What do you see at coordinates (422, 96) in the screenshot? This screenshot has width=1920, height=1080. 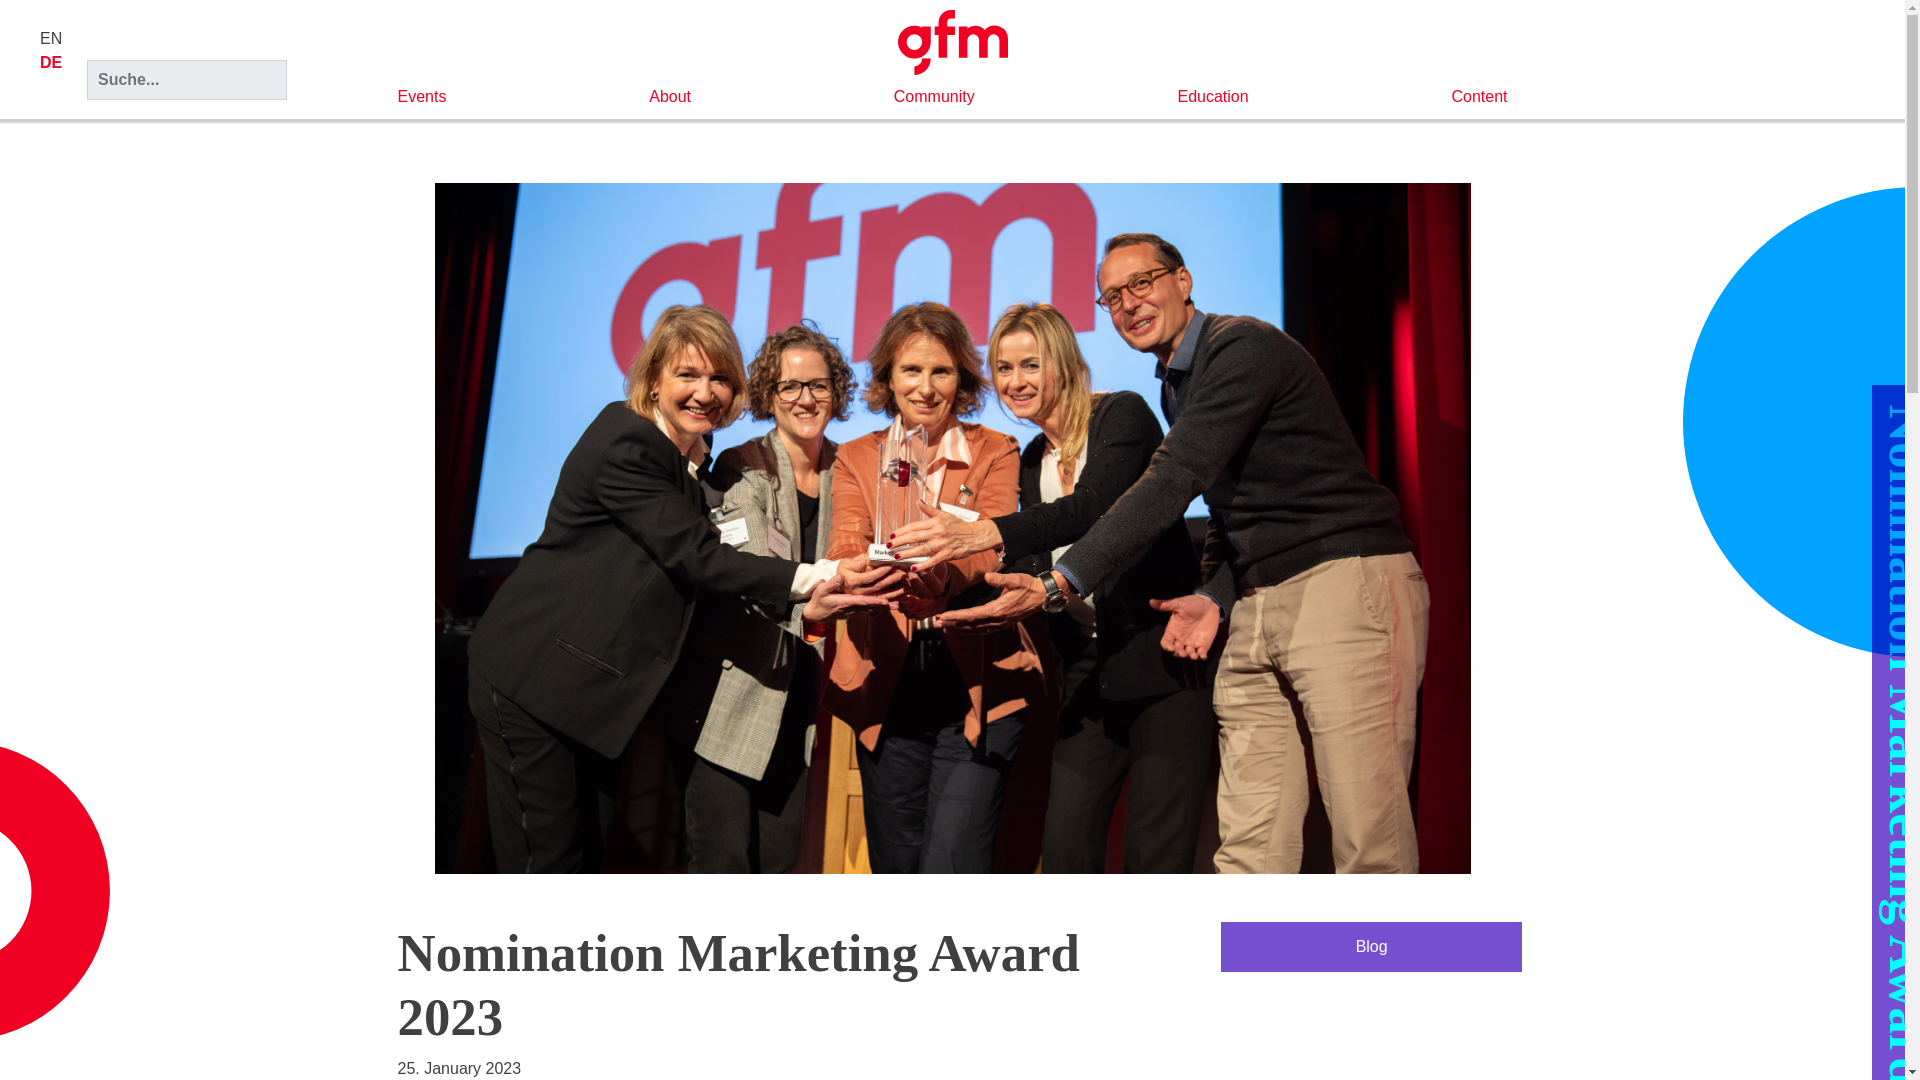 I see `Events` at bounding box center [422, 96].